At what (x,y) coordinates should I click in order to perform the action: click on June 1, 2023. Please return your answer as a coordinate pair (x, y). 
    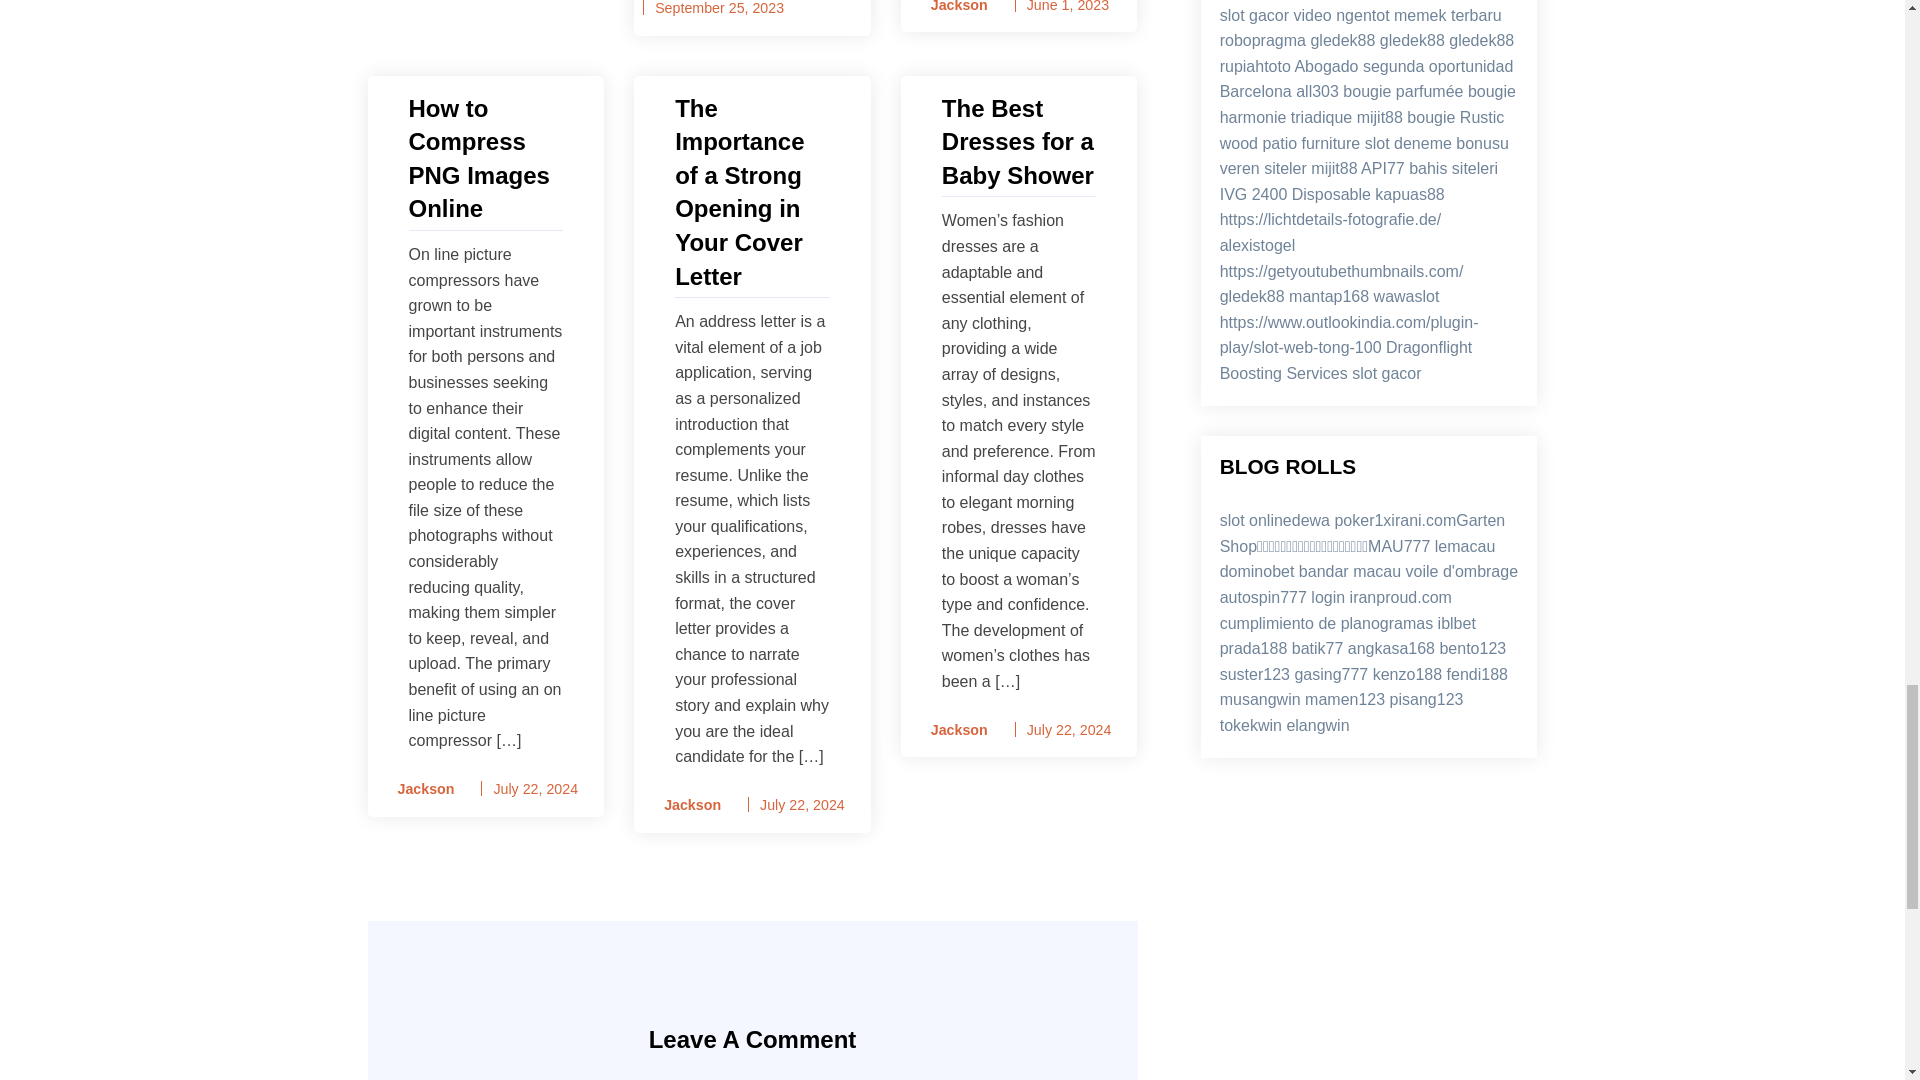
    Looking at the image, I should click on (1068, 6).